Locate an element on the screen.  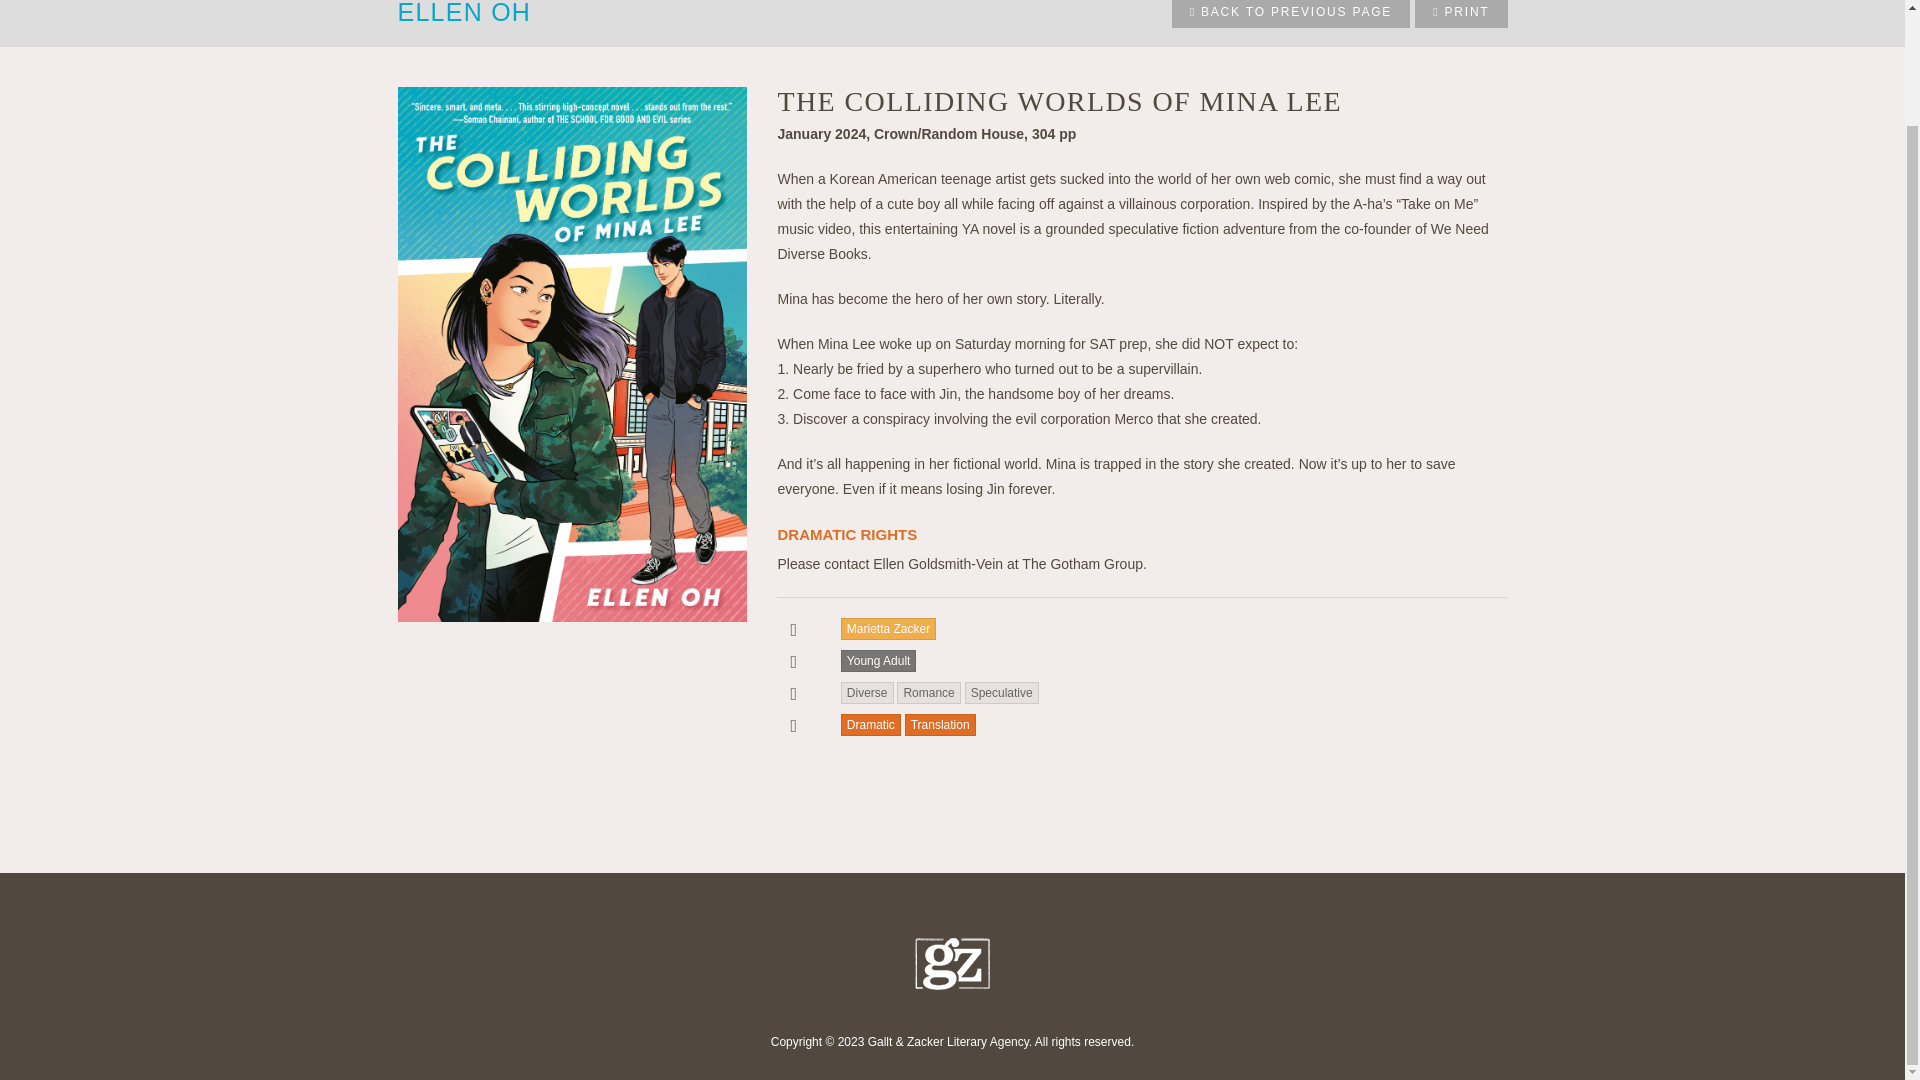
Translation is located at coordinates (940, 724).